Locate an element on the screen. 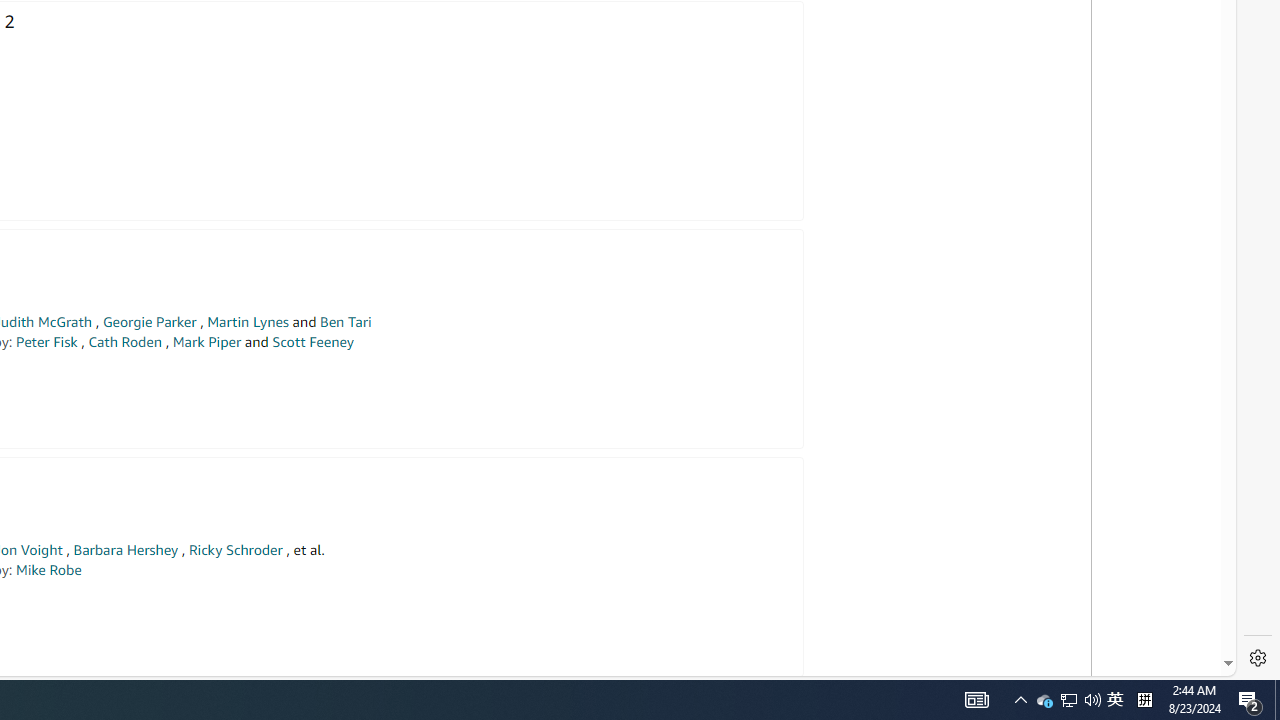 The height and width of the screenshot is (720, 1280). Georgie Parker is located at coordinates (150, 322).